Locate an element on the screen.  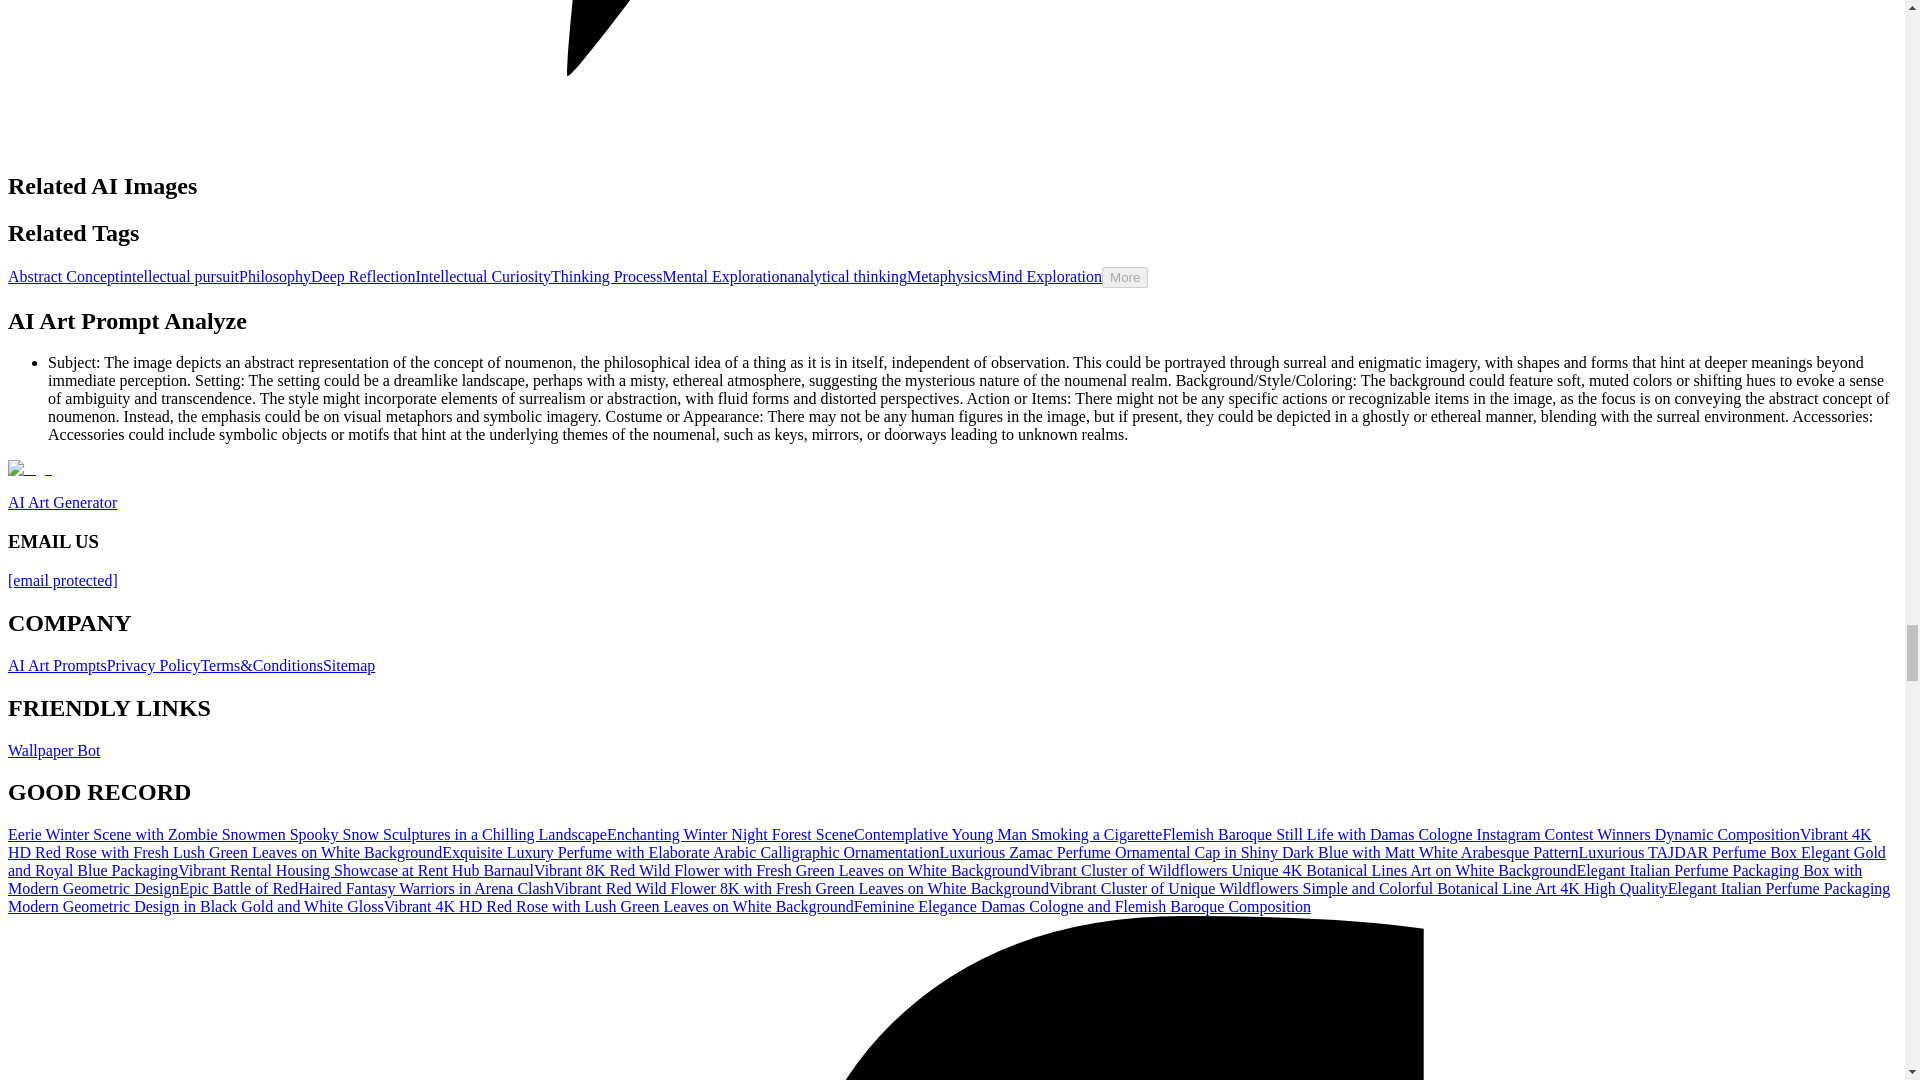
Abstract Concept is located at coordinates (63, 276).